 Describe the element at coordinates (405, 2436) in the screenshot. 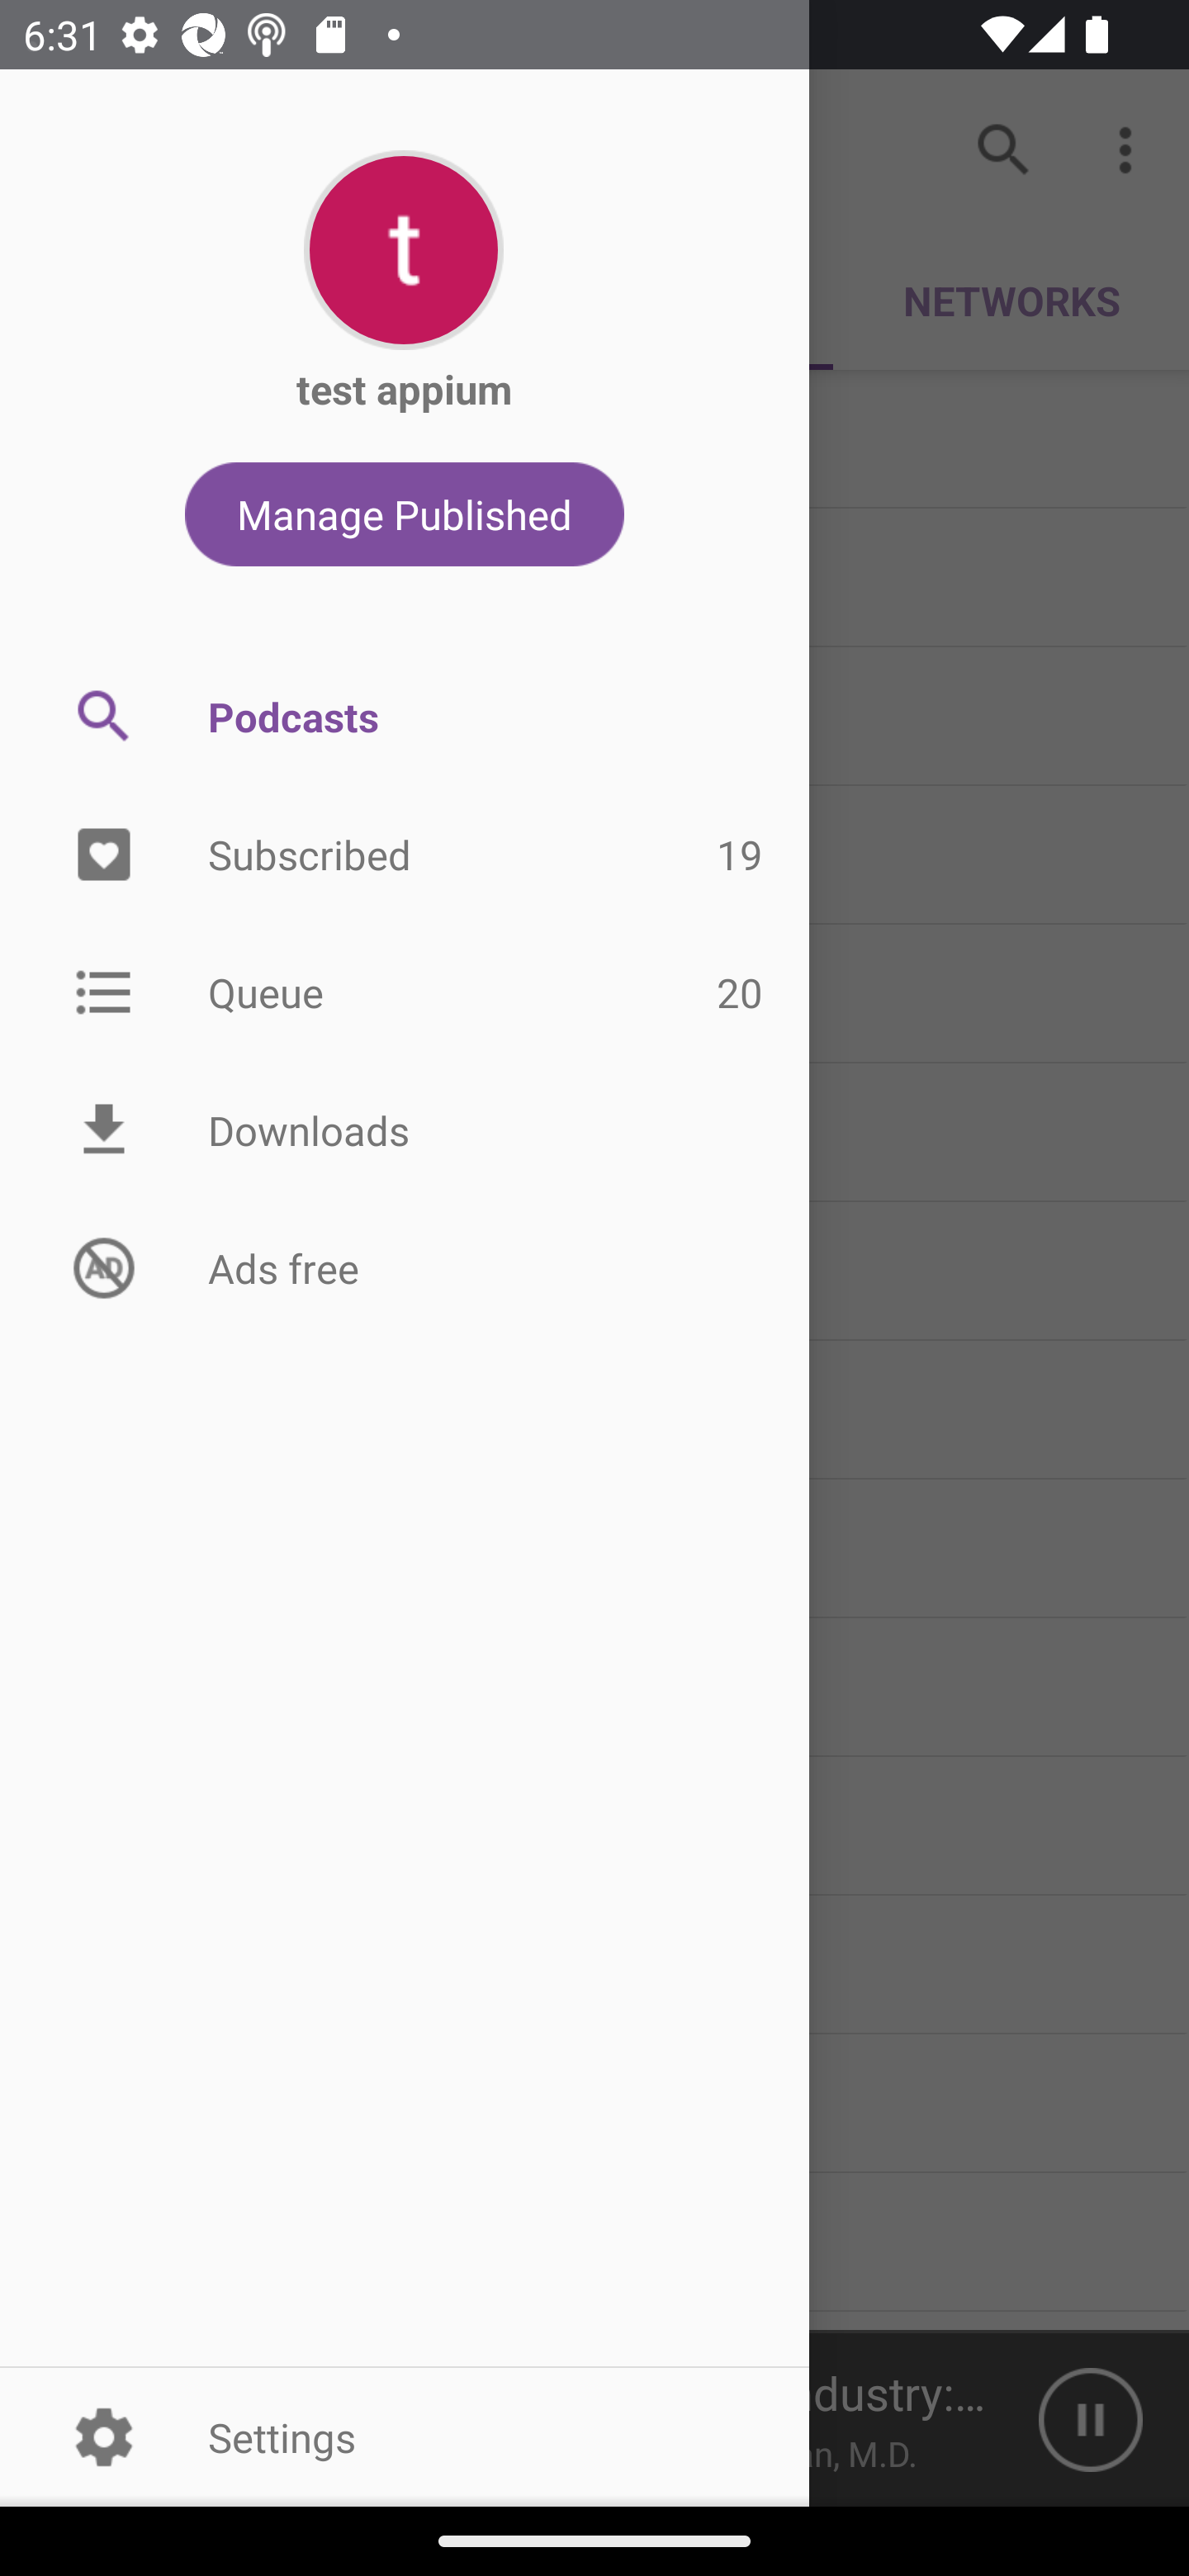

I see `Settings Picture Settings` at that location.